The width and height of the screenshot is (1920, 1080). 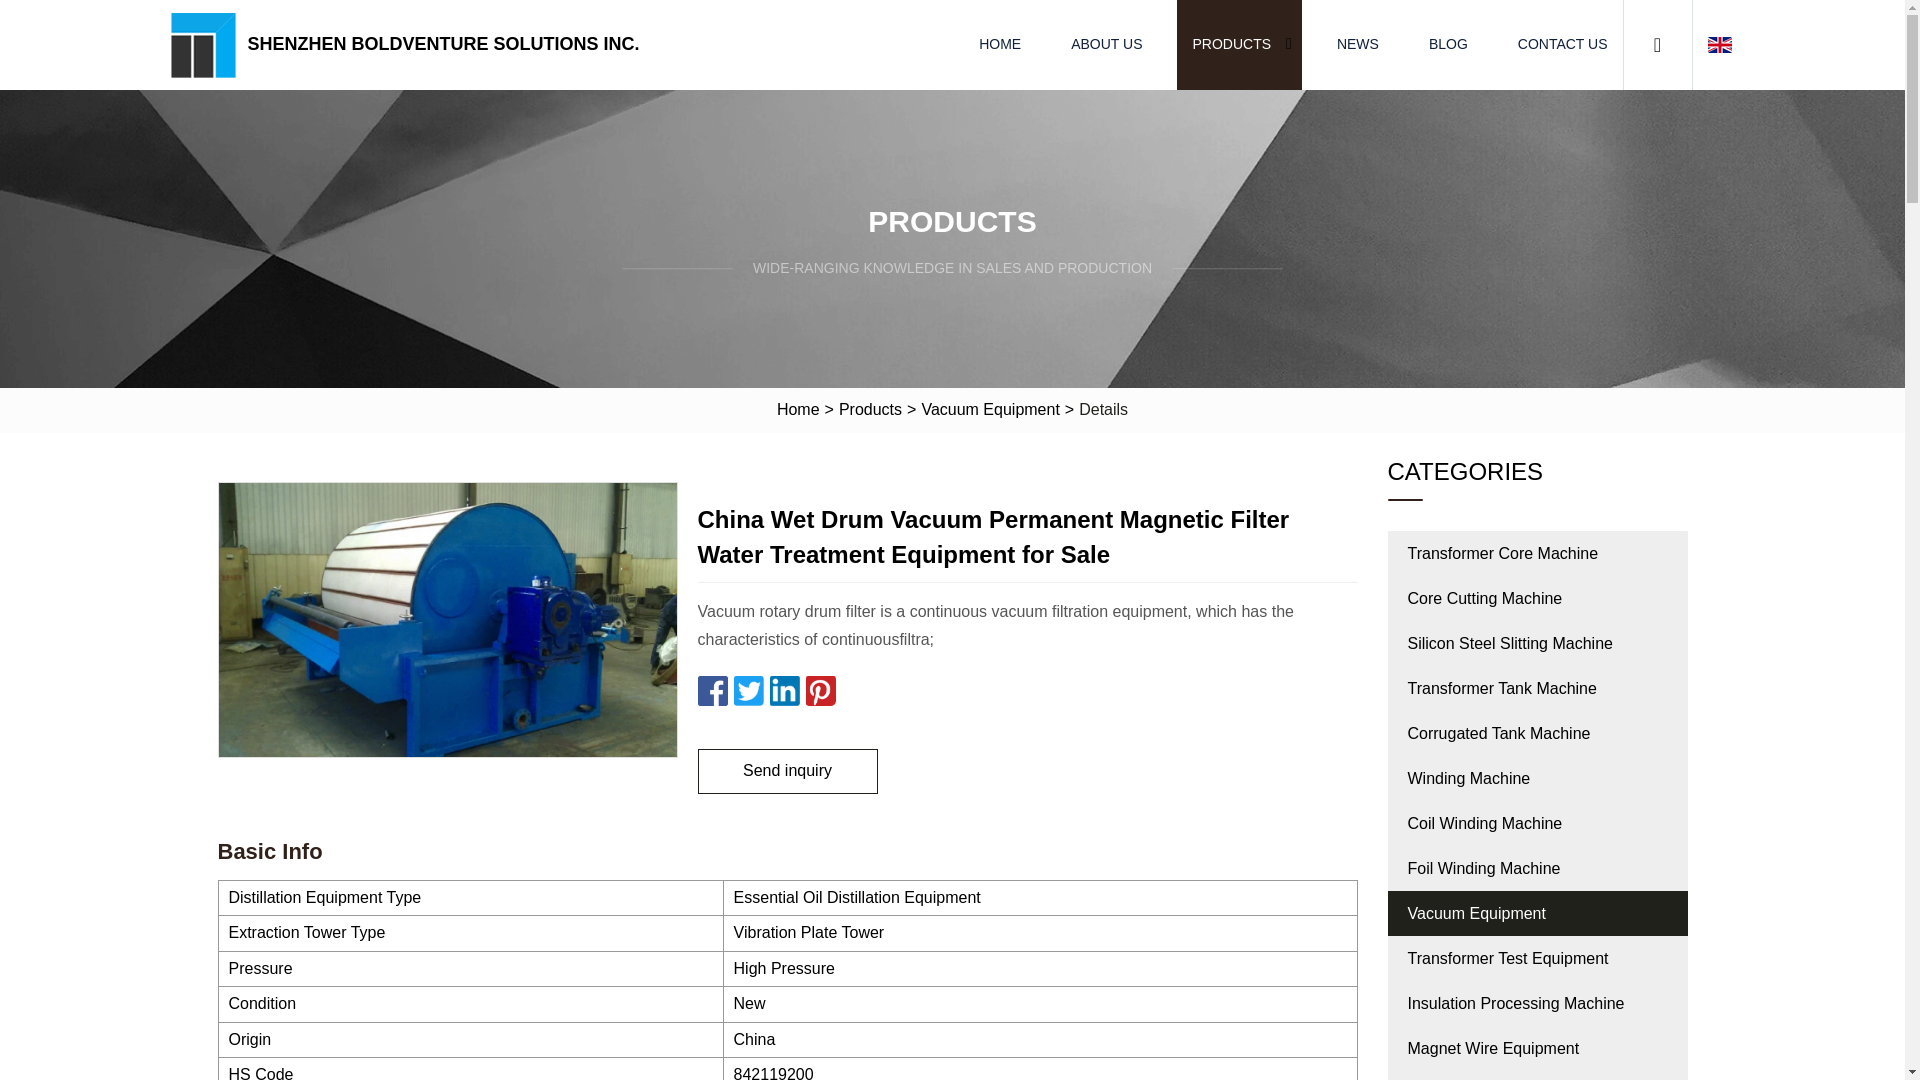 What do you see at coordinates (798, 410) in the screenshot?
I see `Home` at bounding box center [798, 410].